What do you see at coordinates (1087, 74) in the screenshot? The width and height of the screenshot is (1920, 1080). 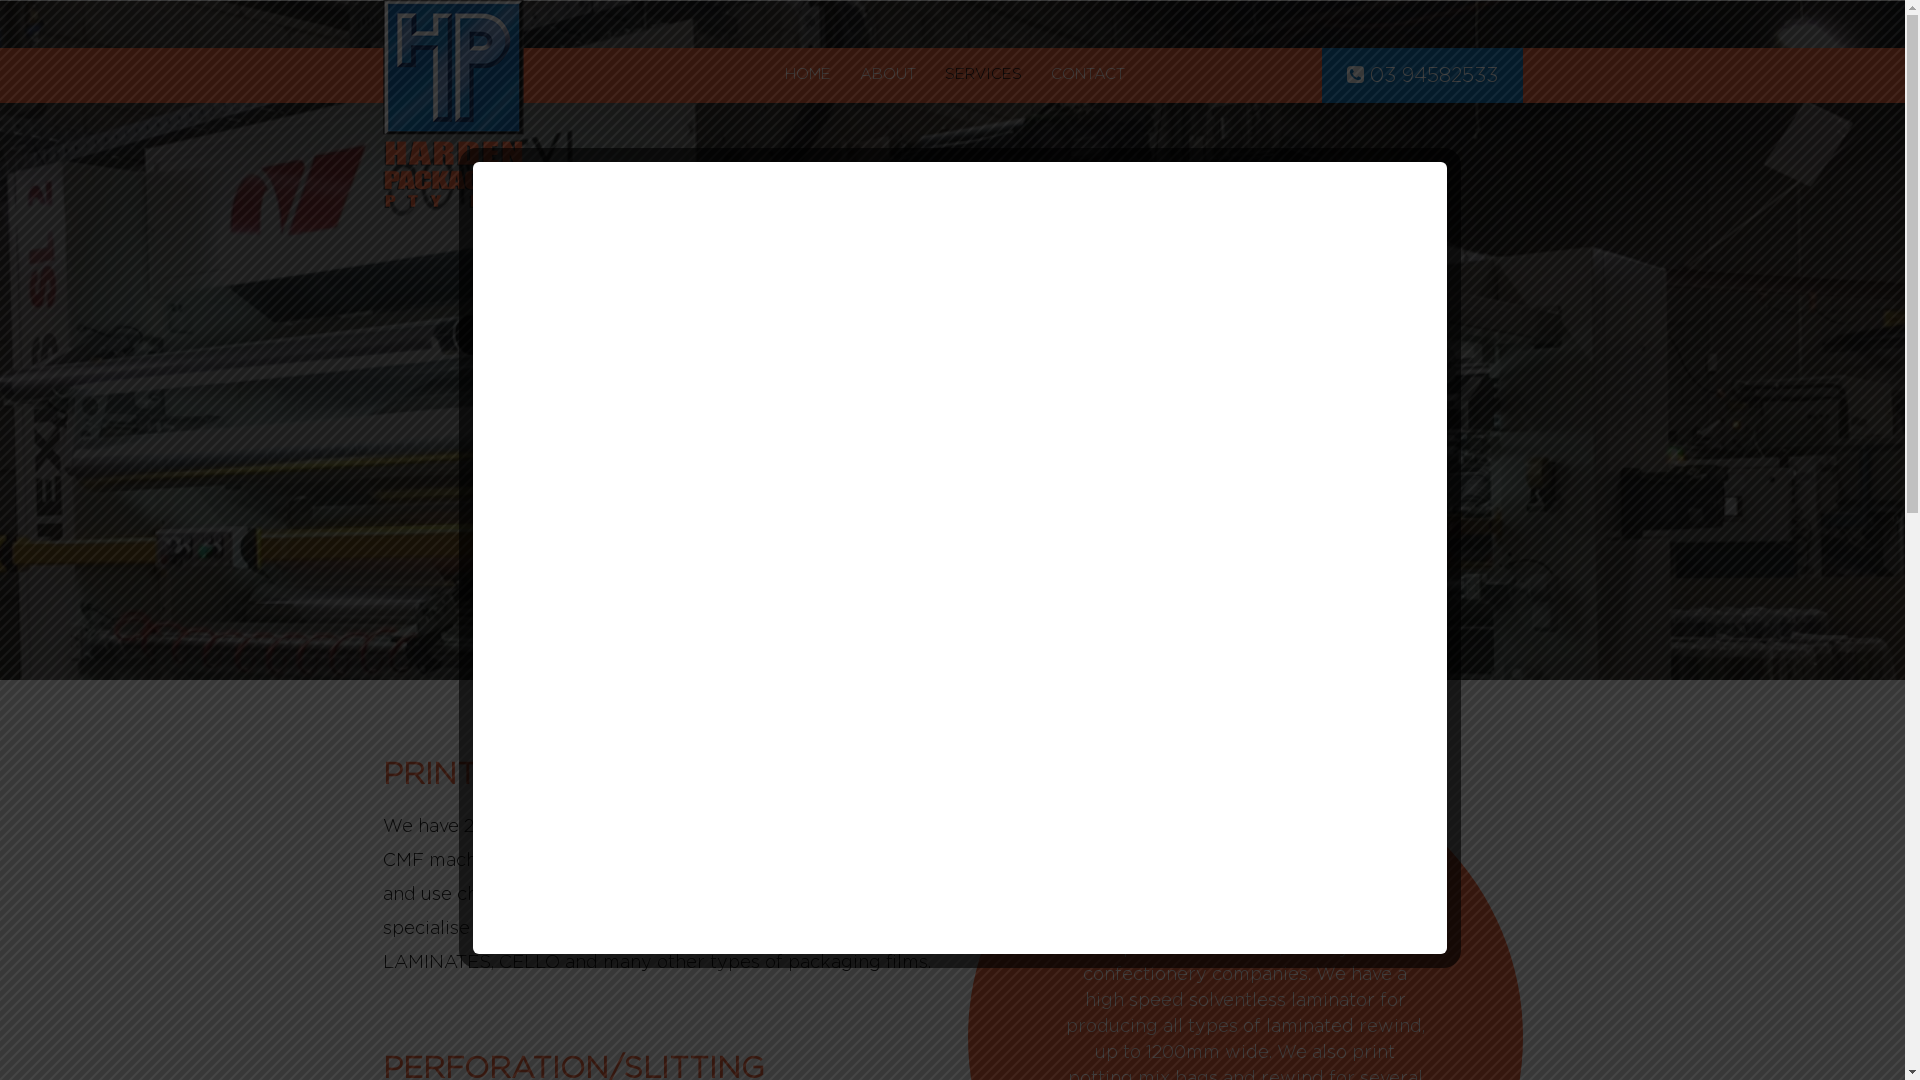 I see `CONTACT` at bounding box center [1087, 74].